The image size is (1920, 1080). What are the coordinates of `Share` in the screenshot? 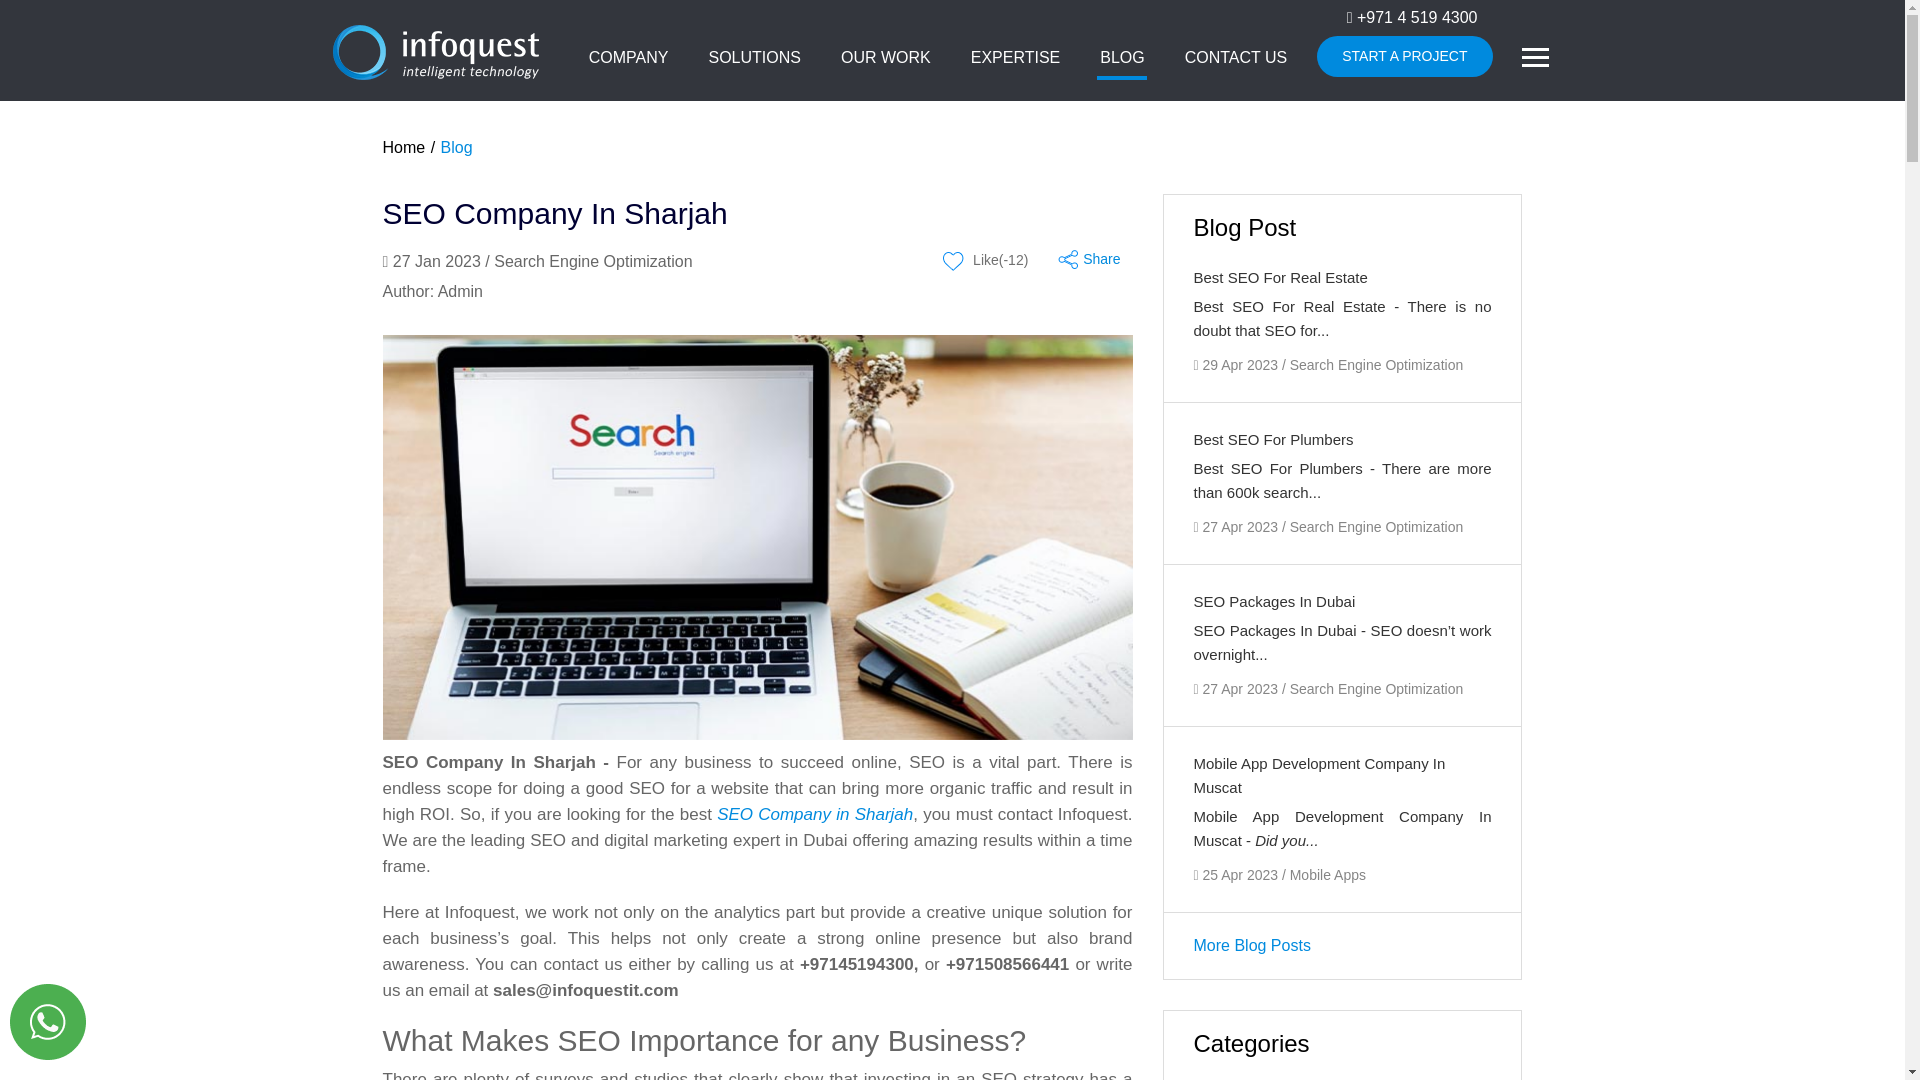 It's located at (1094, 257).